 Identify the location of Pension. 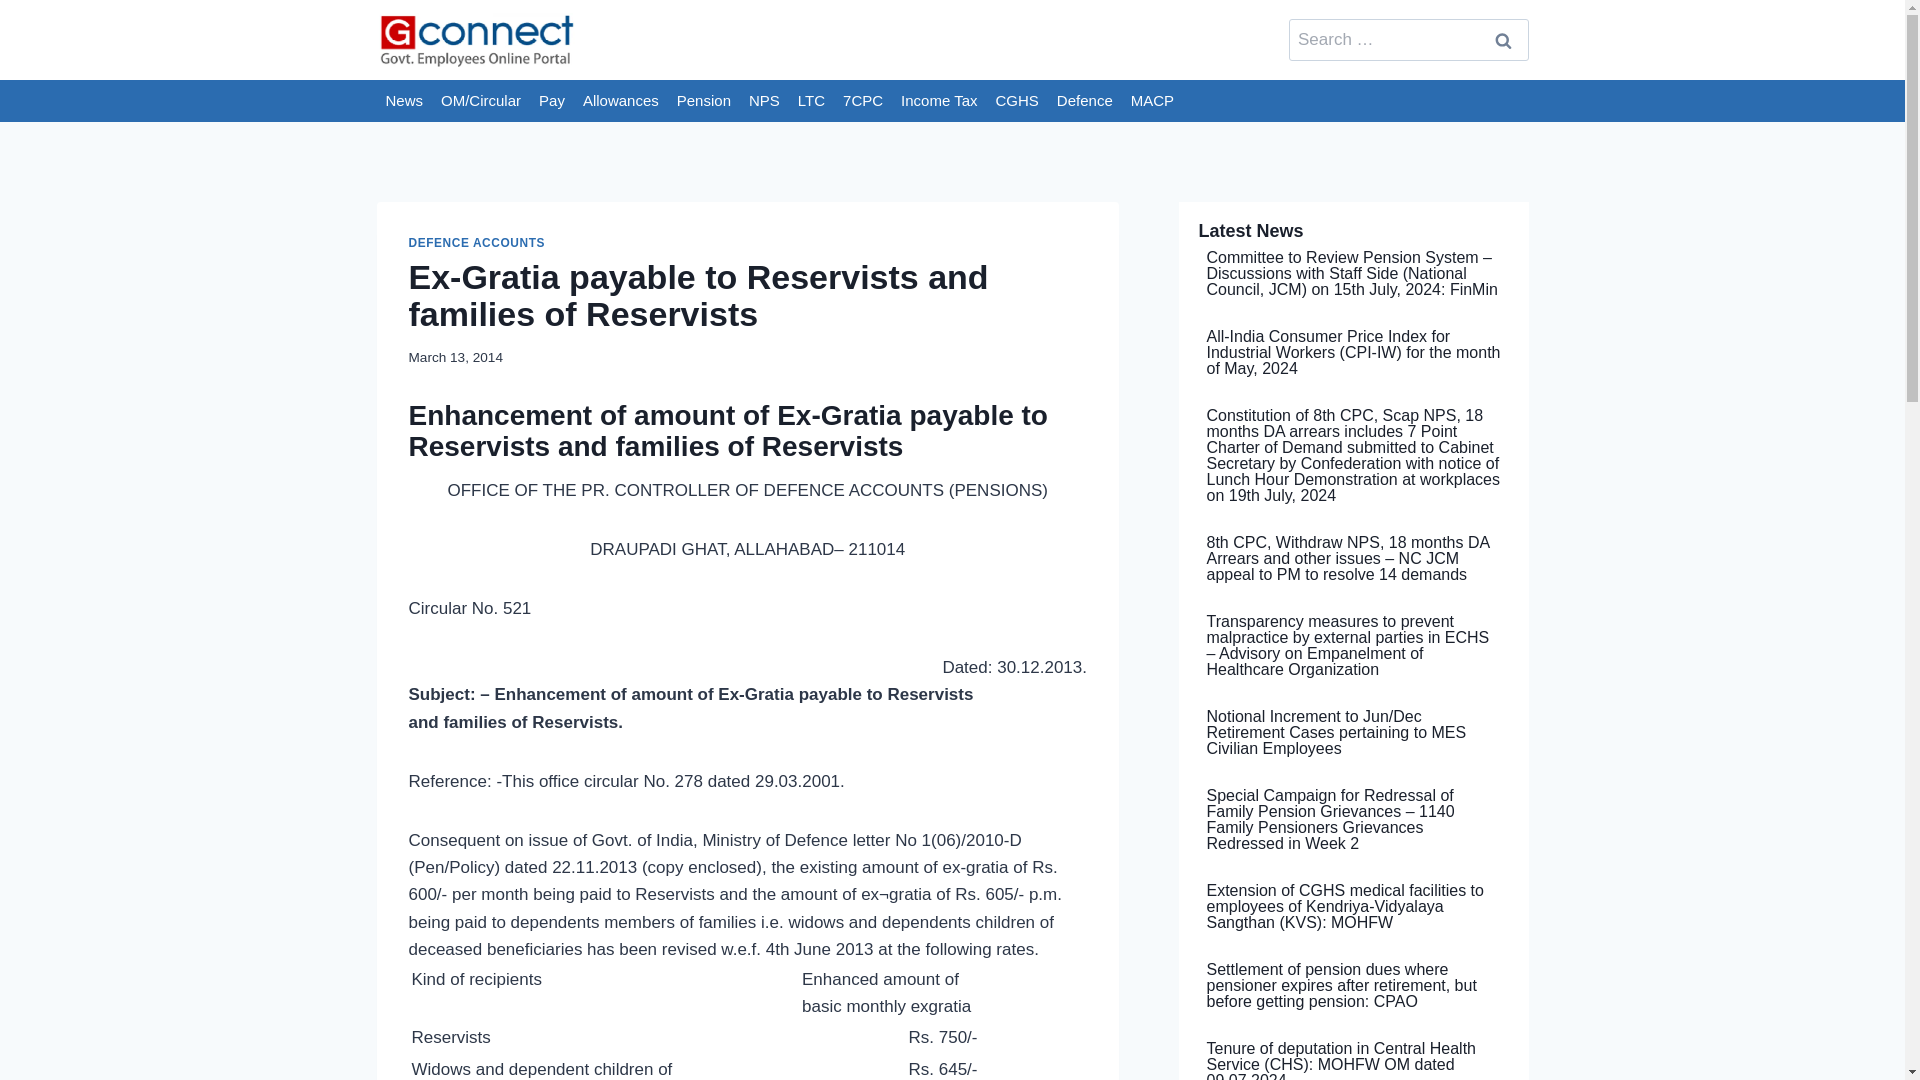
(704, 100).